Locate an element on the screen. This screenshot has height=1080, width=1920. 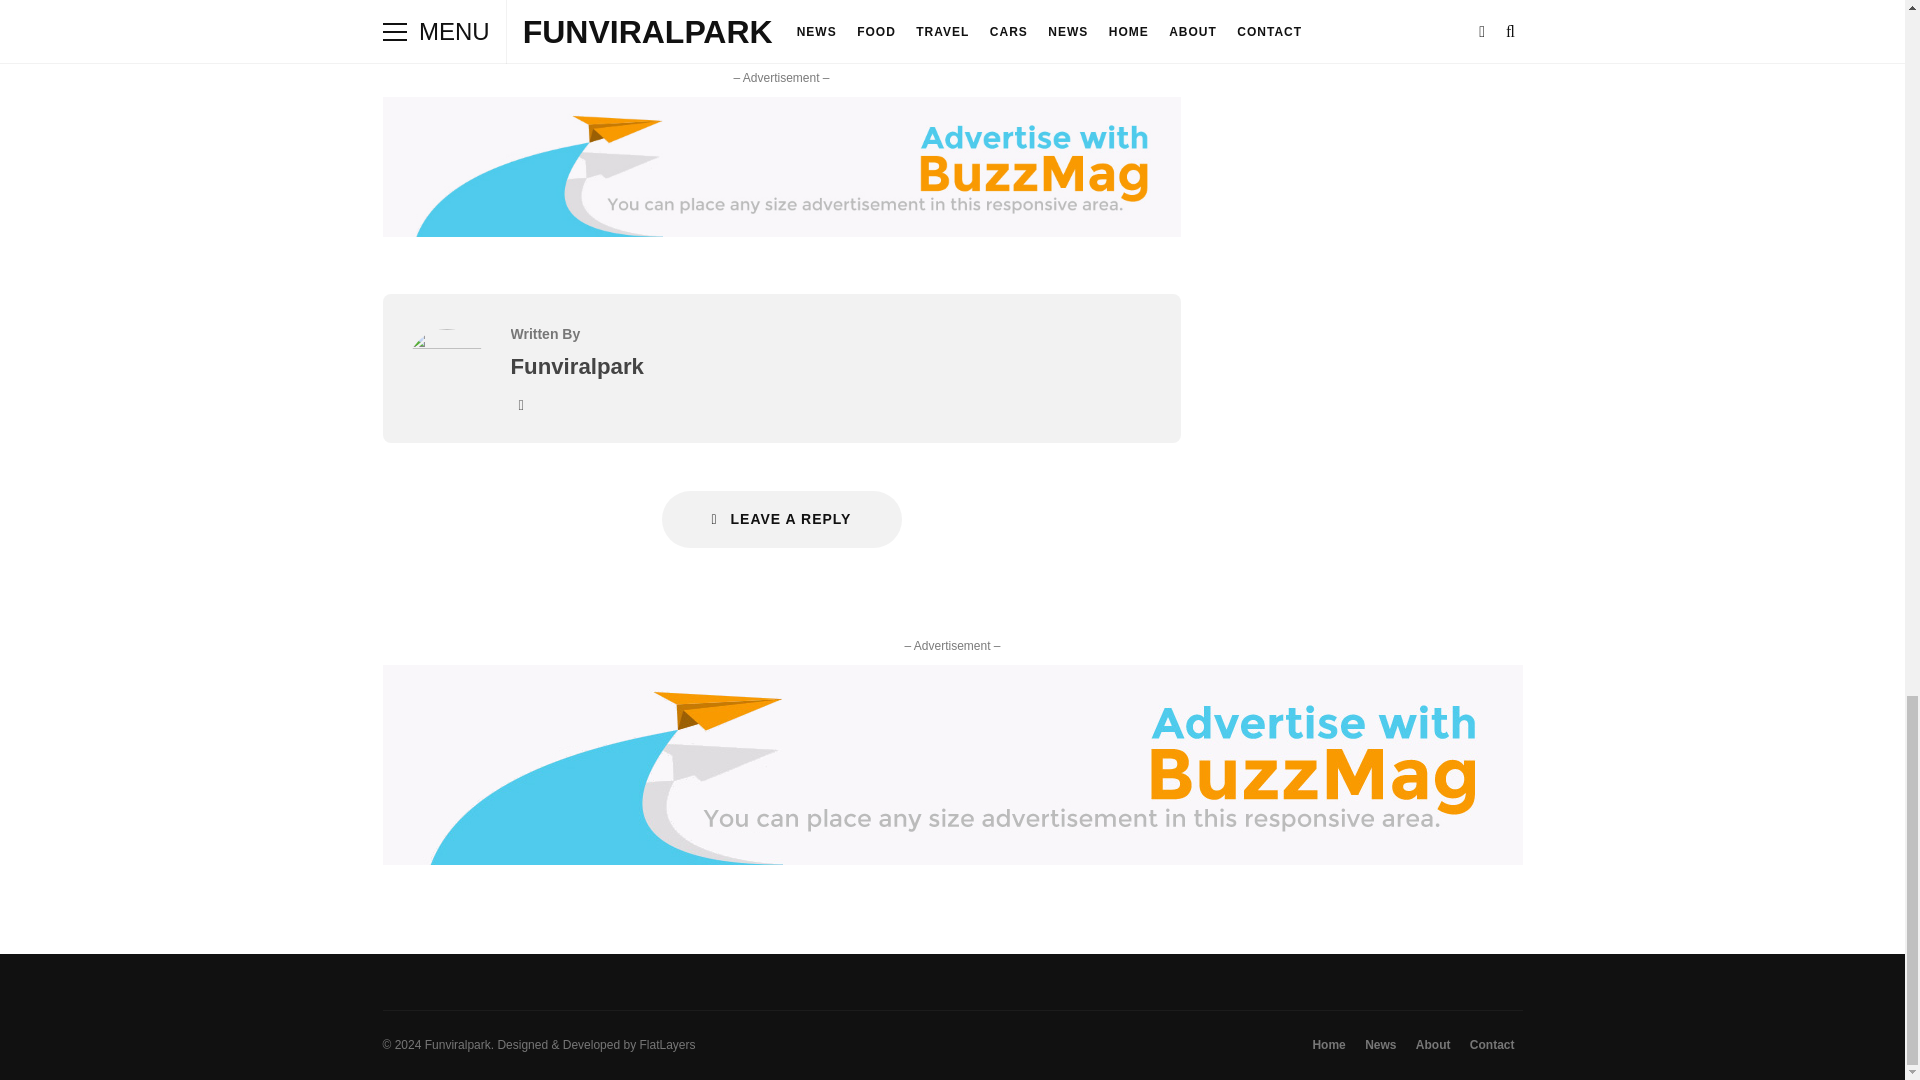
About is located at coordinates (1433, 1045).